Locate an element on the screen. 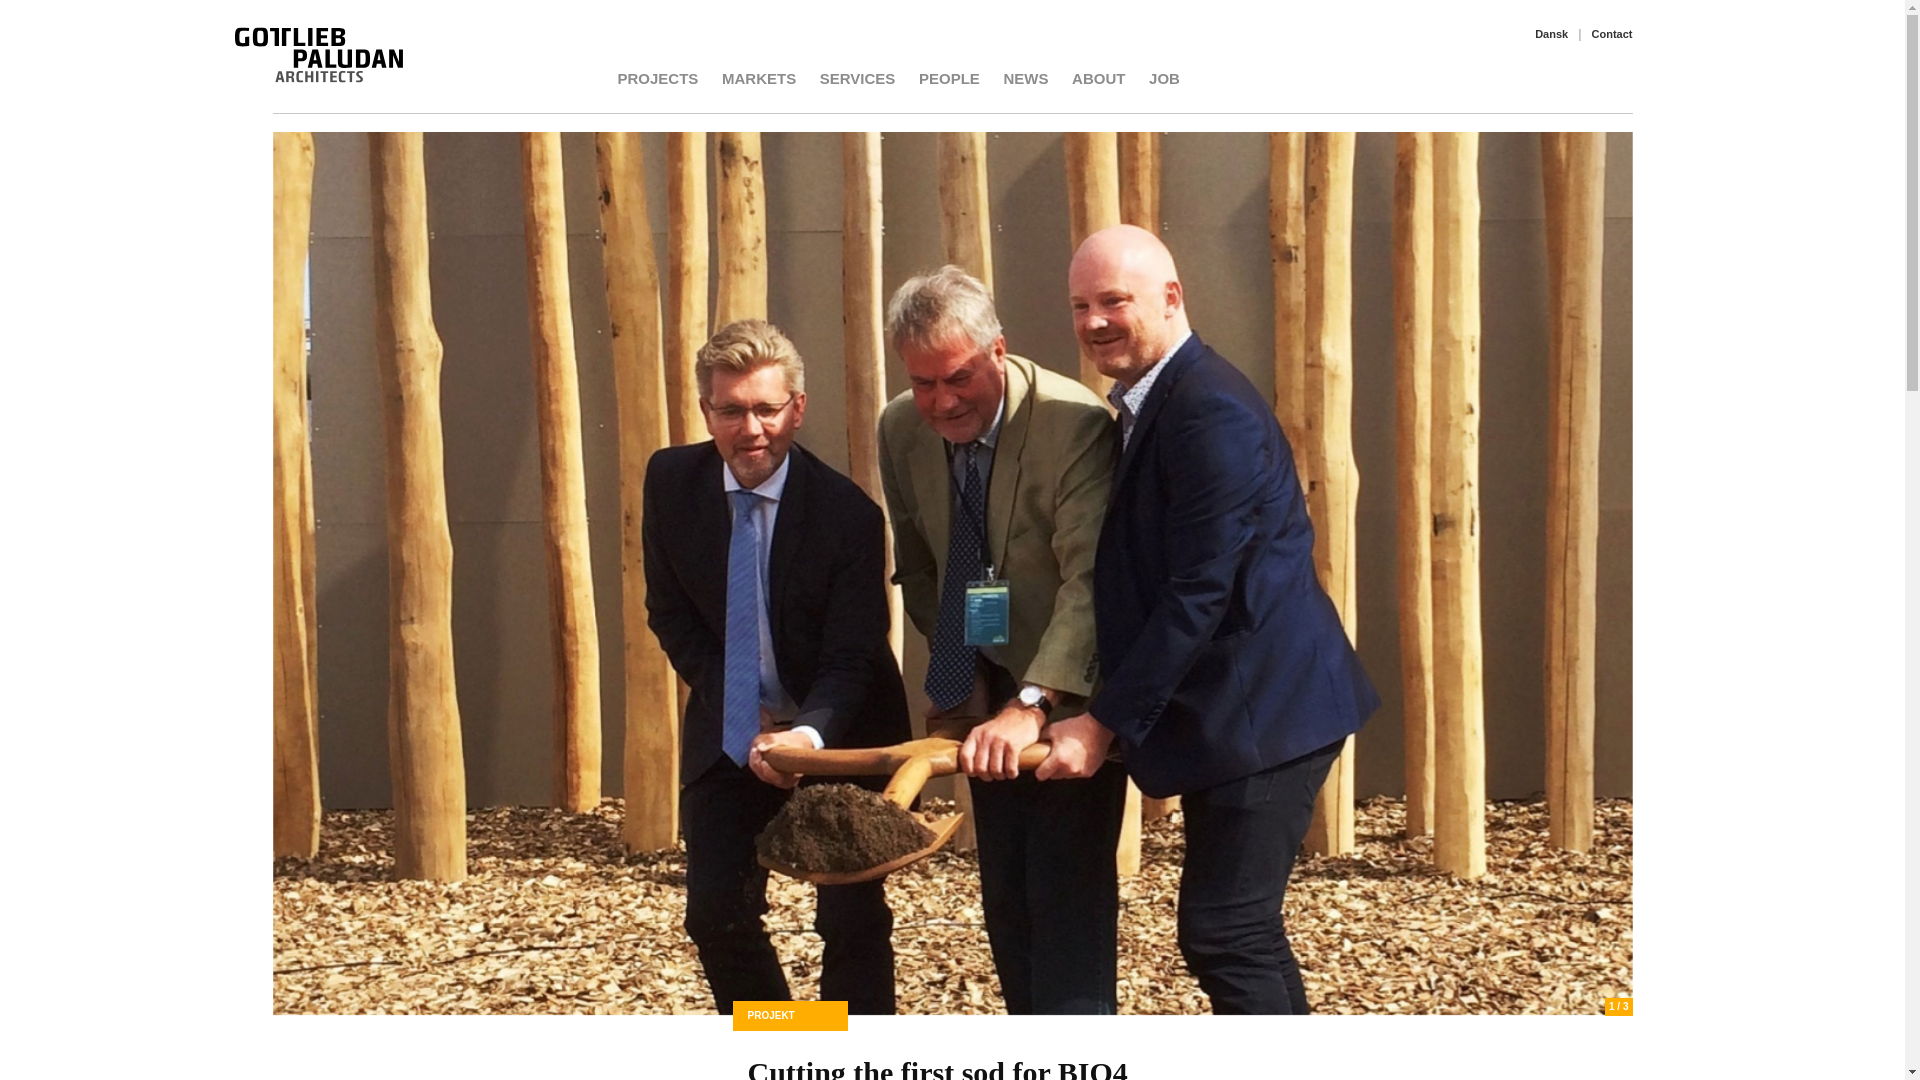 Image resolution: width=1920 pixels, height=1080 pixels. Contact is located at coordinates (1612, 34).